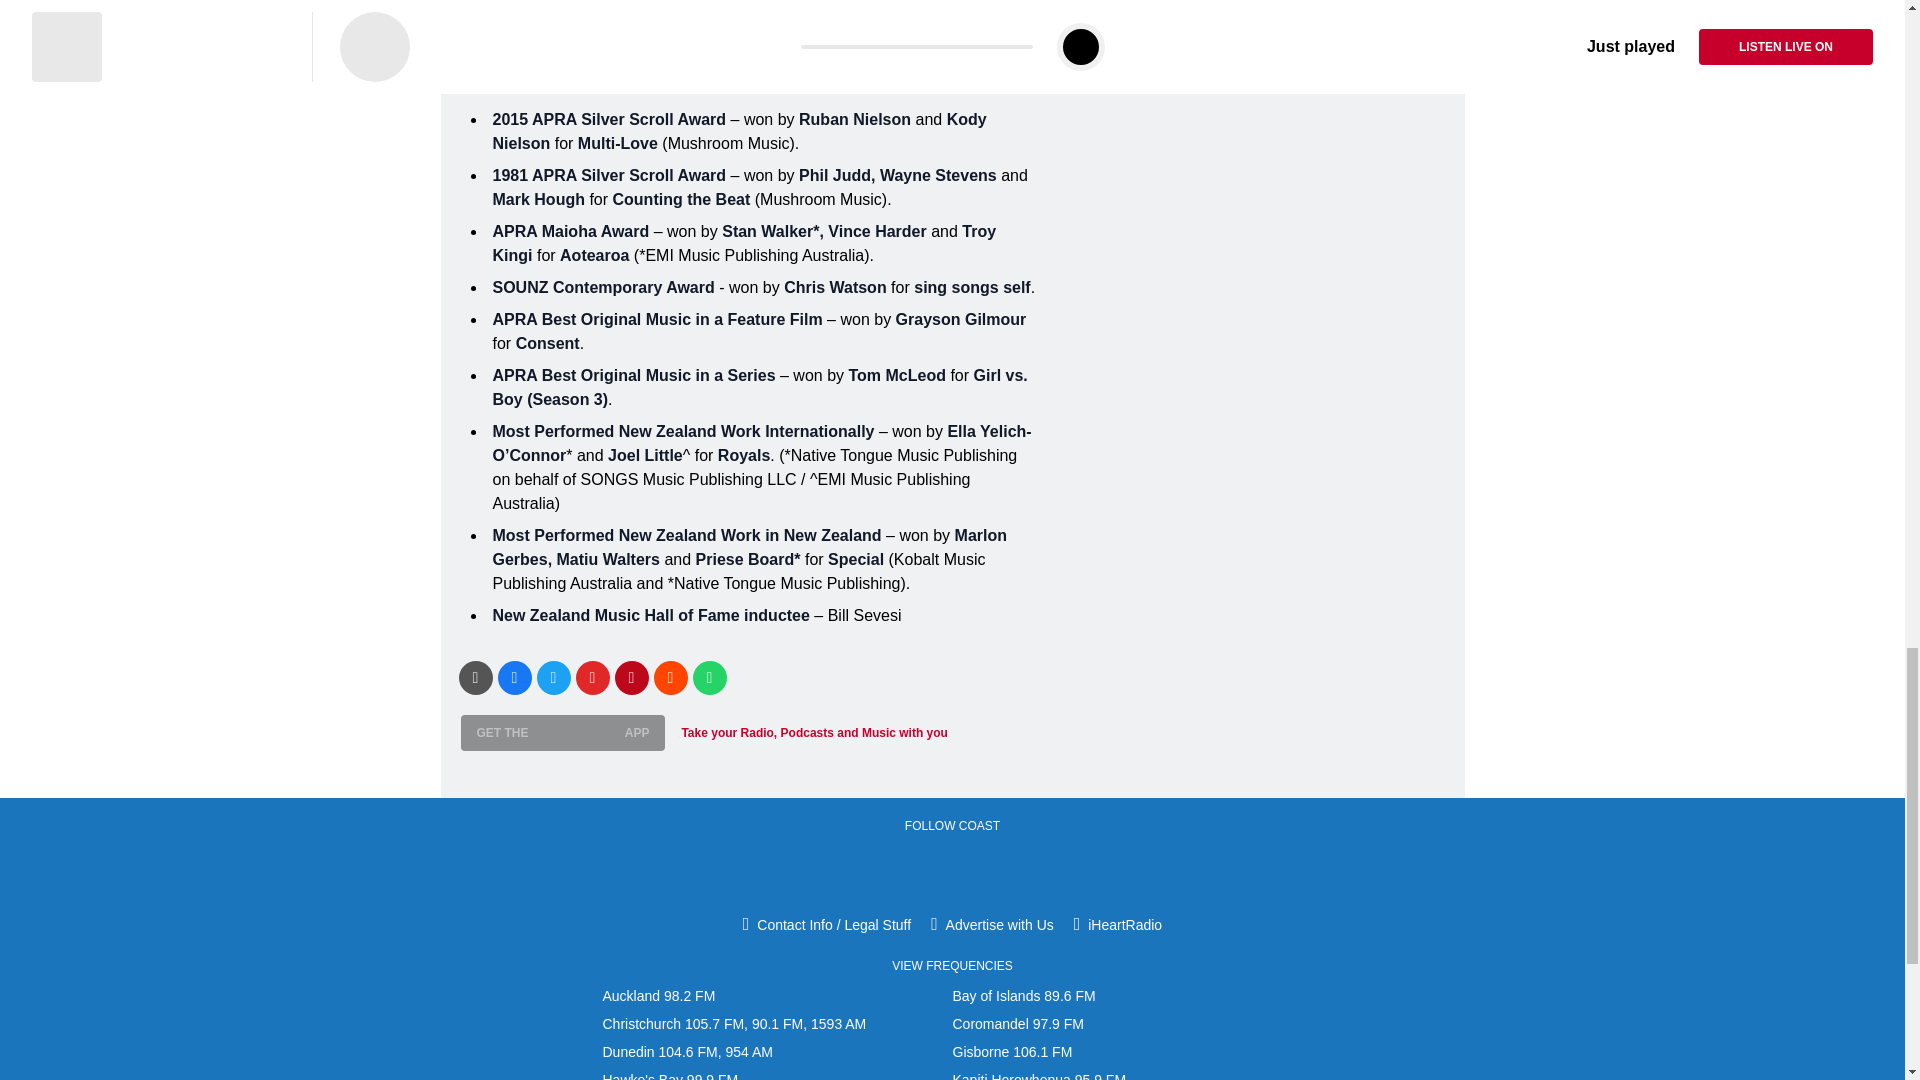  What do you see at coordinates (474, 676) in the screenshot?
I see `Share with email` at bounding box center [474, 676].